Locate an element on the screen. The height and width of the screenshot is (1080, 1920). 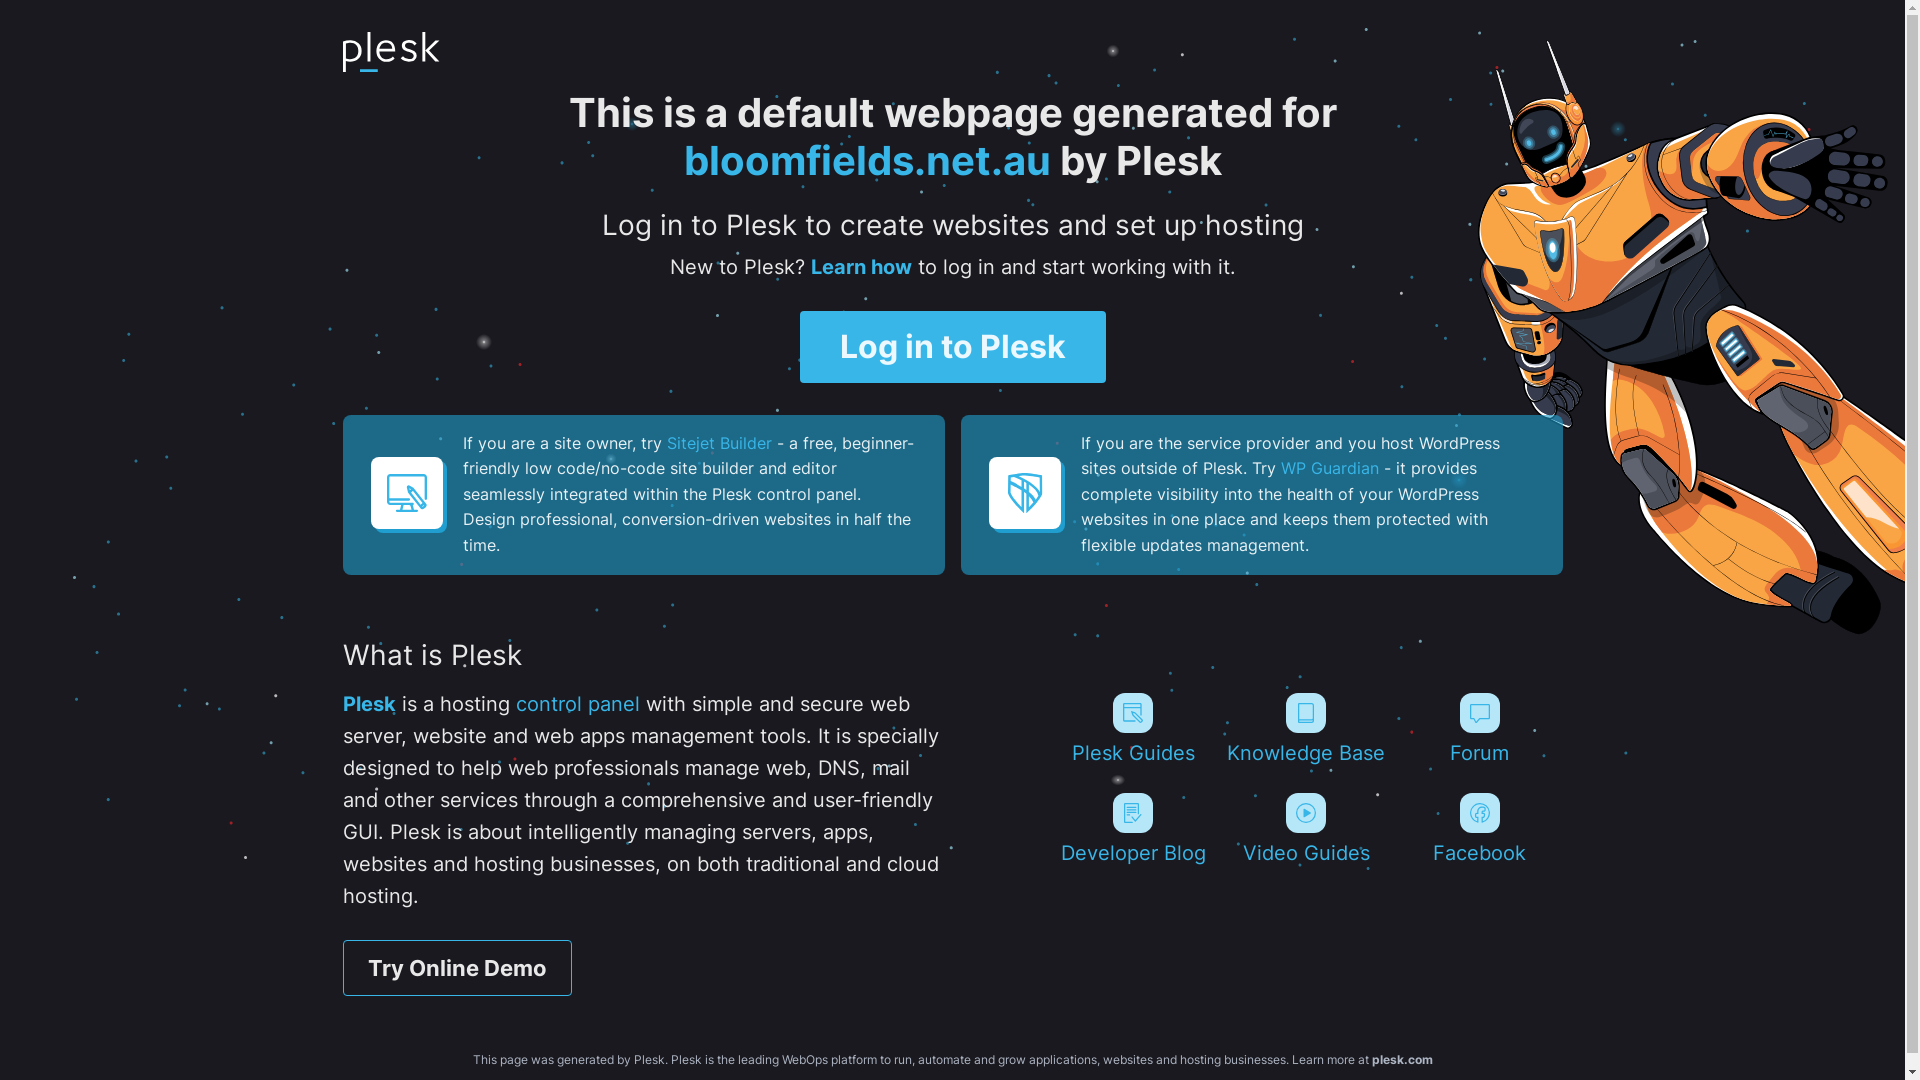
WP Guardian is located at coordinates (1329, 468).